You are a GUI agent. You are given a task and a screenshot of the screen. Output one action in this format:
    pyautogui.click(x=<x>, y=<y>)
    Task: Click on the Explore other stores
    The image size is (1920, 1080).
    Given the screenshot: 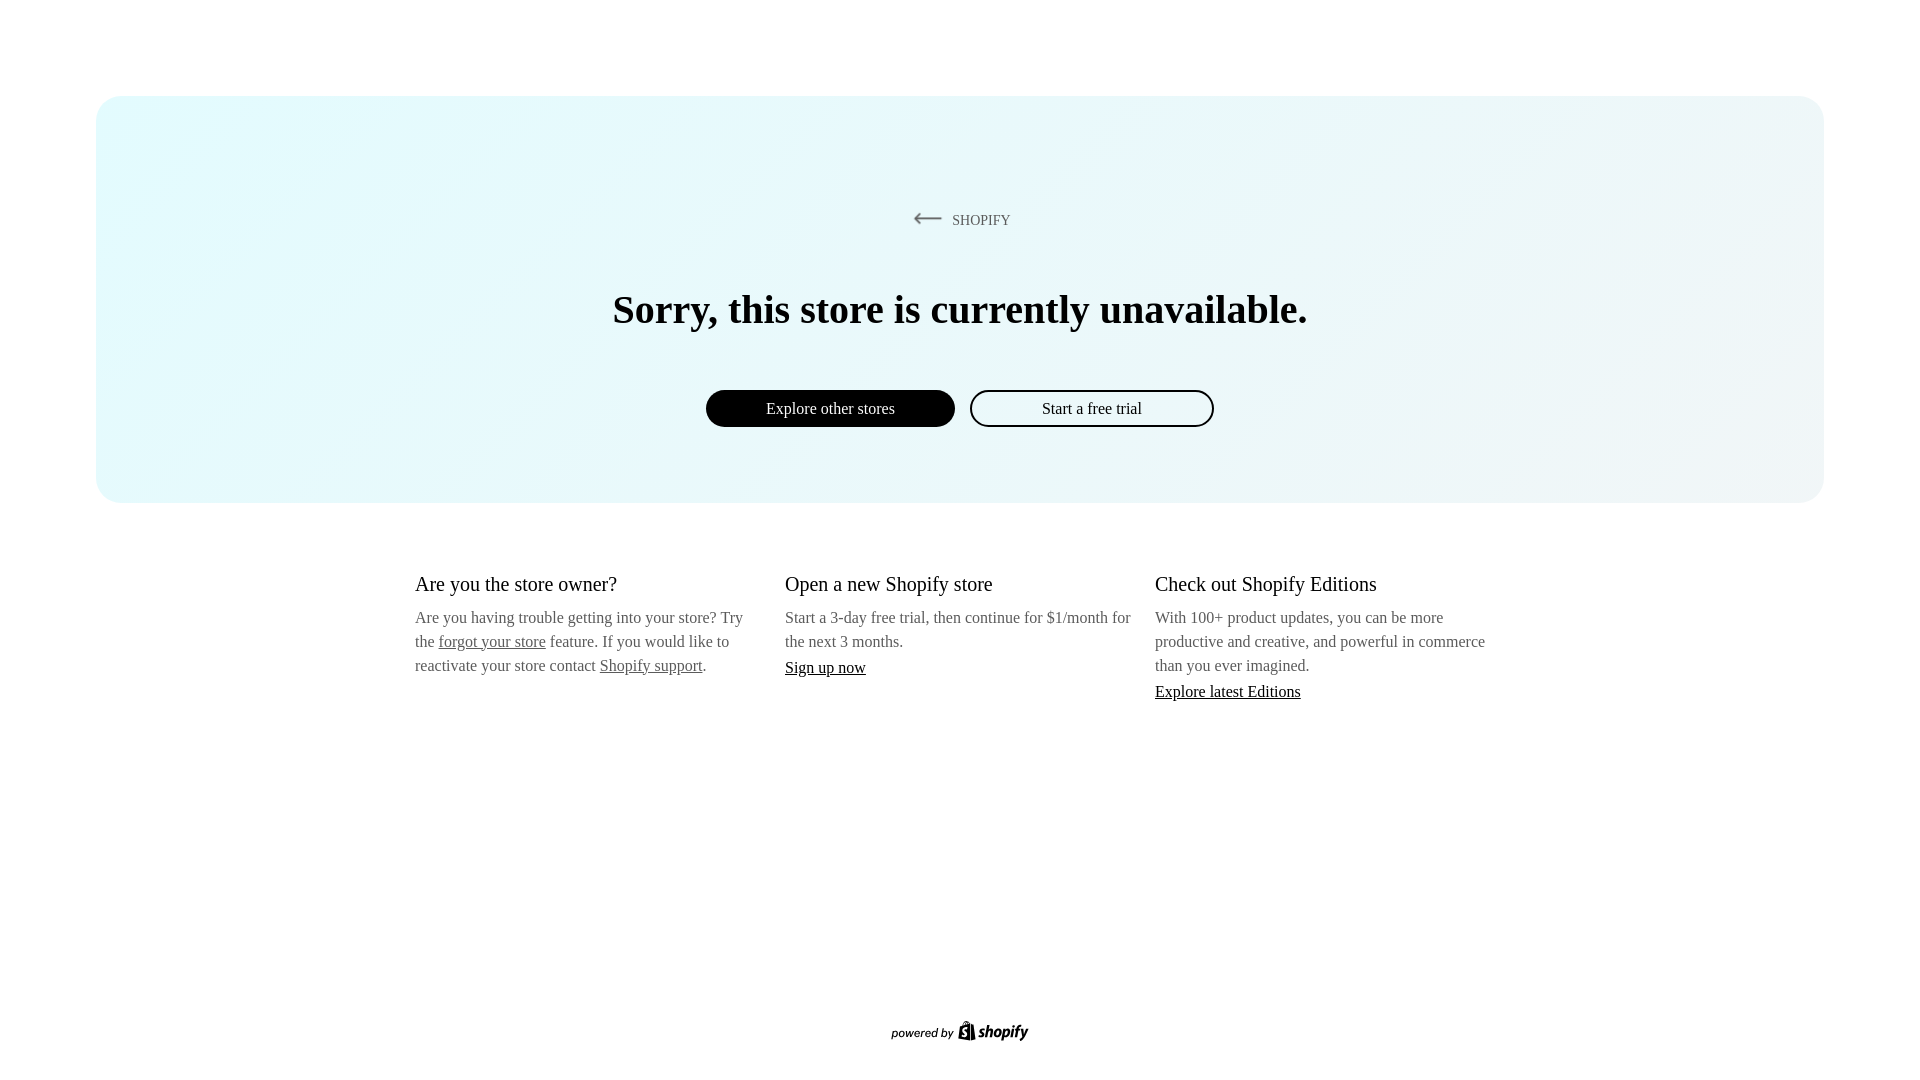 What is the action you would take?
    pyautogui.click(x=830, y=408)
    